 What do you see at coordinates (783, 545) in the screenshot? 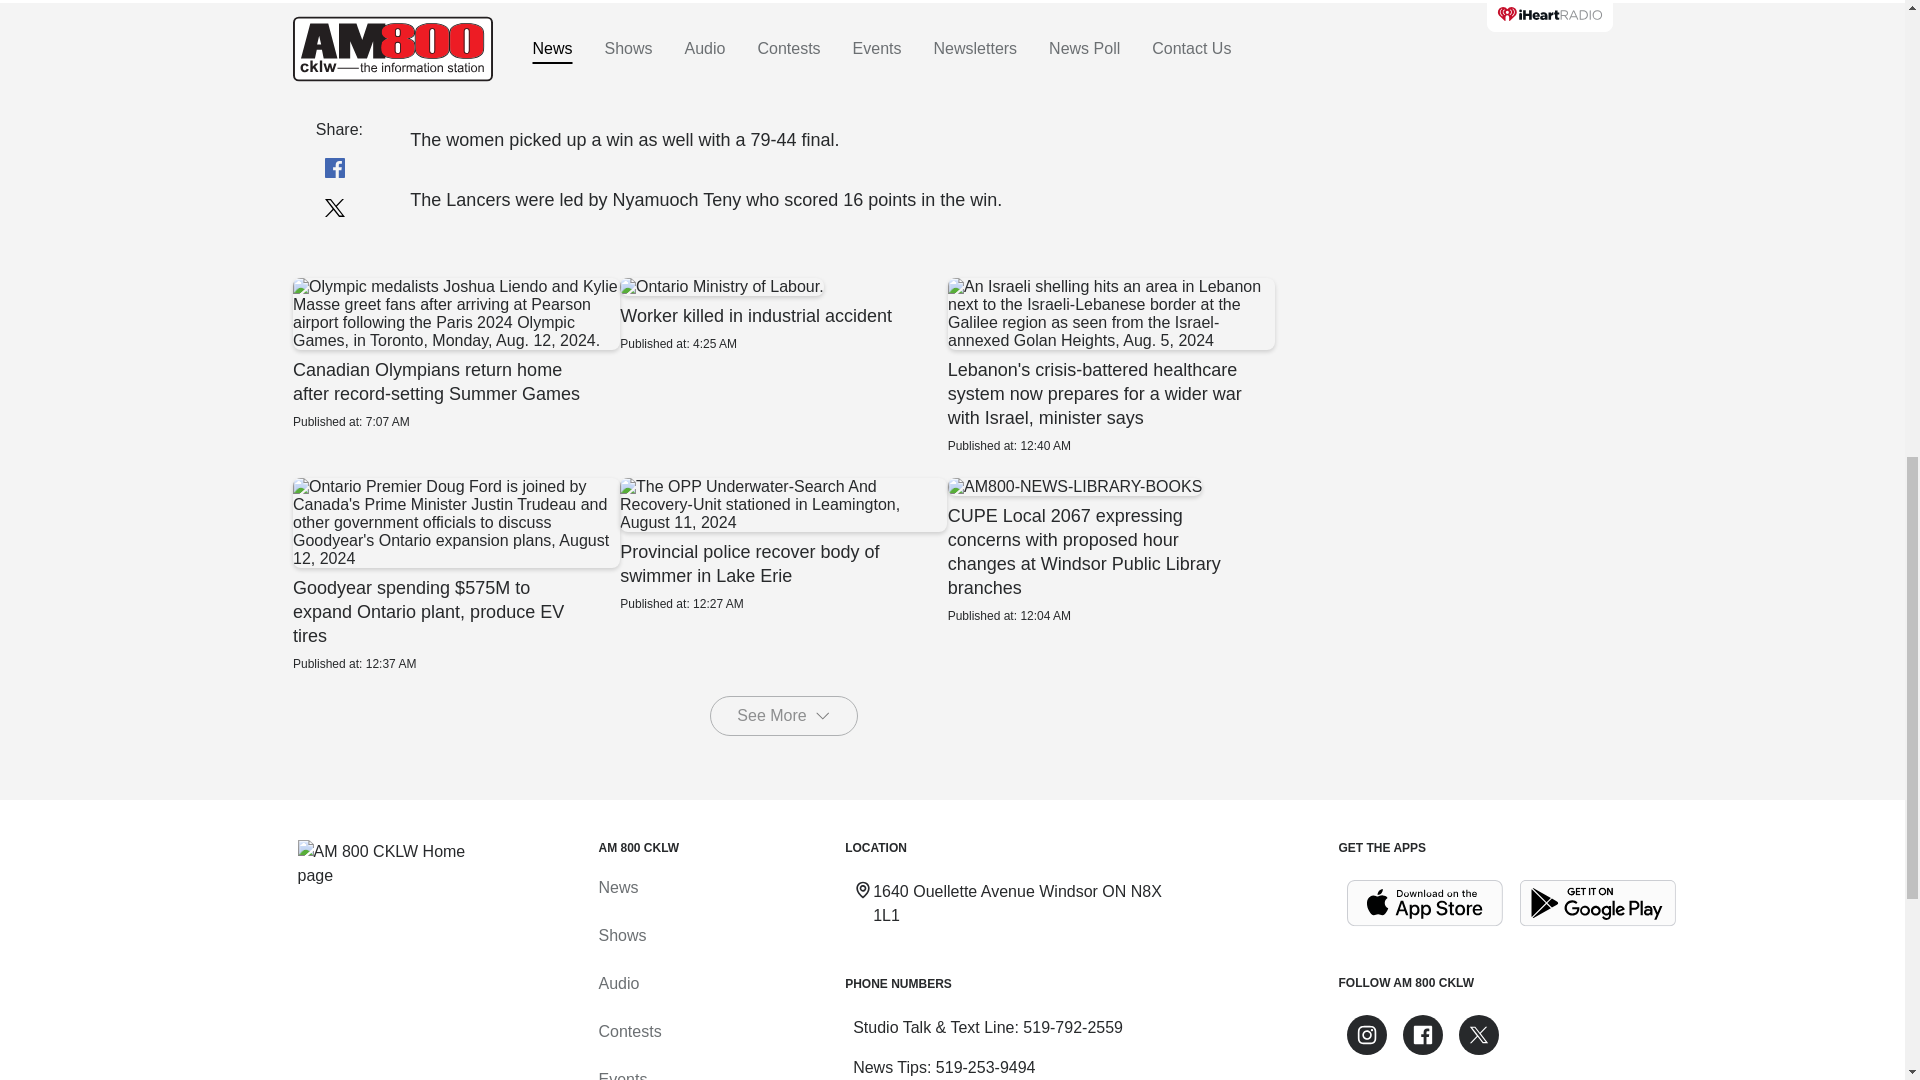
I see `Audio` at bounding box center [783, 545].